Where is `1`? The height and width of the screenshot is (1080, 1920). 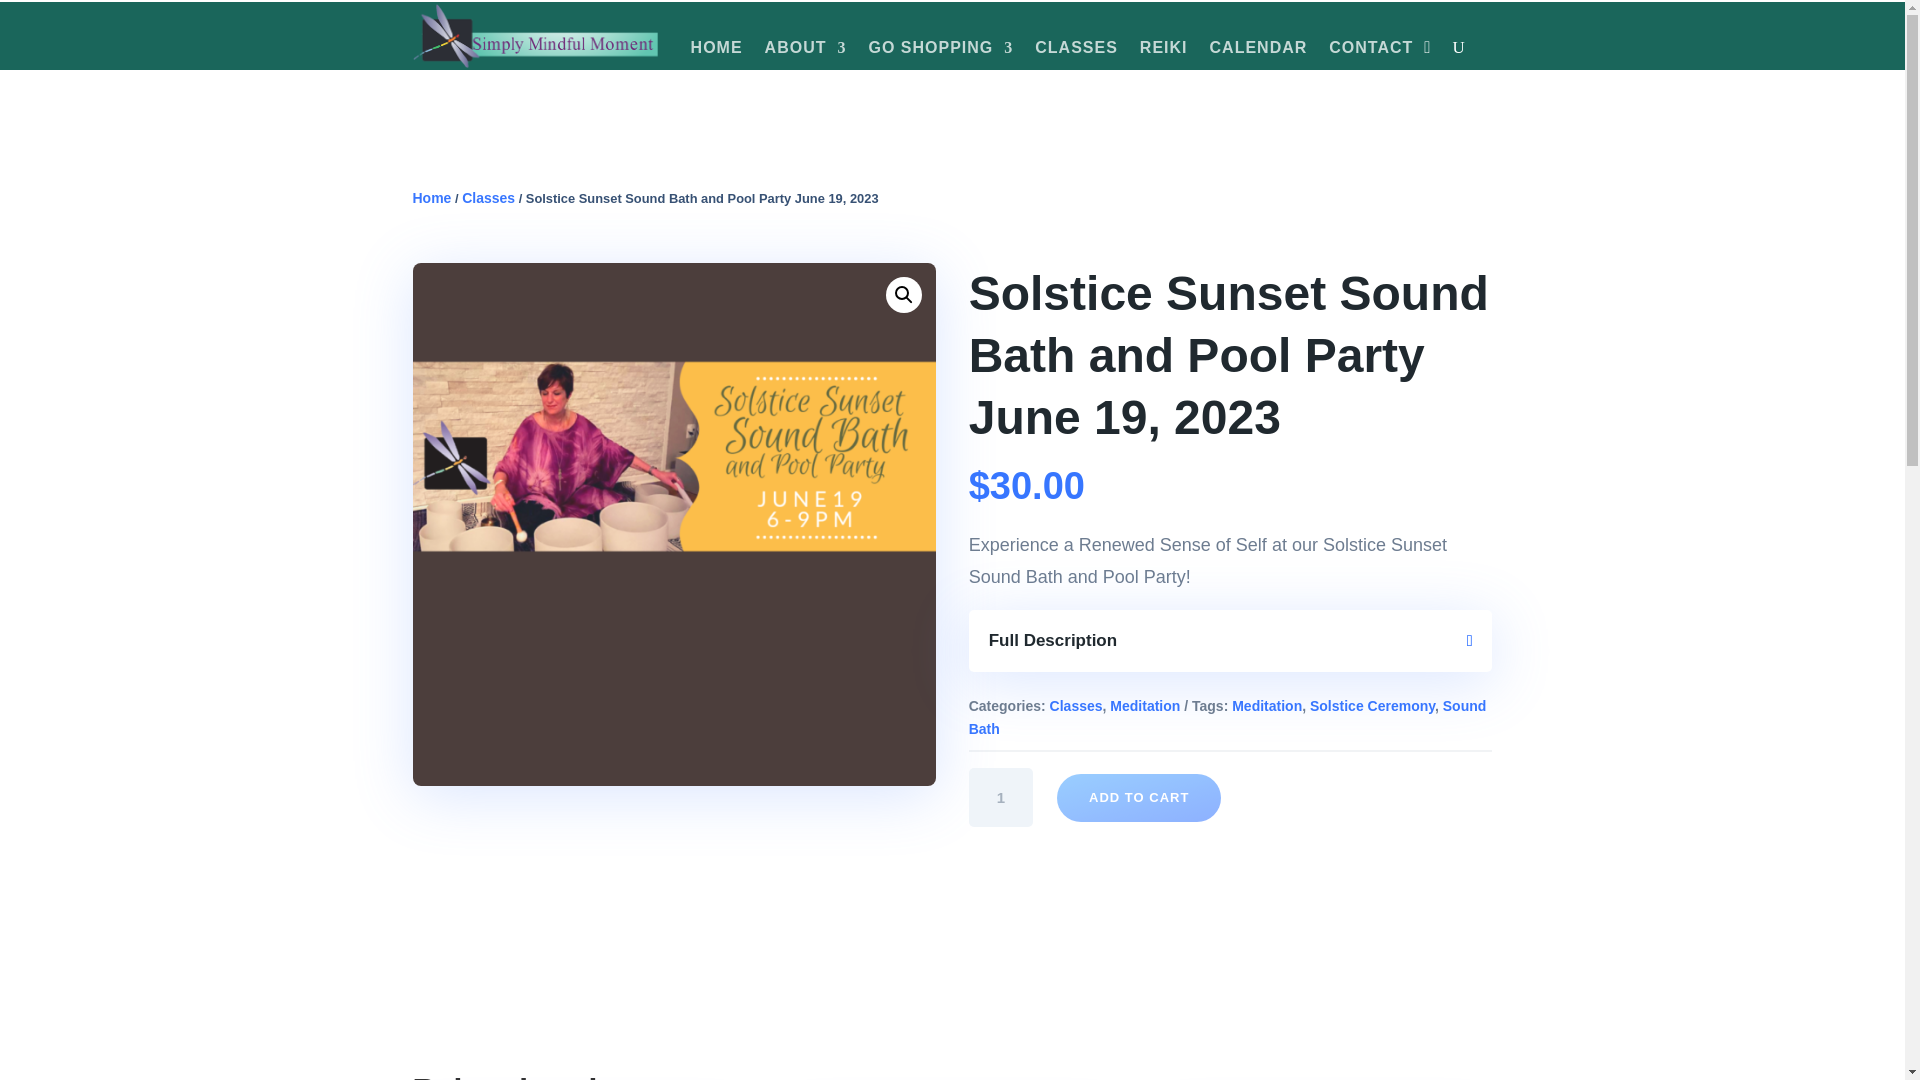
1 is located at coordinates (1002, 797).